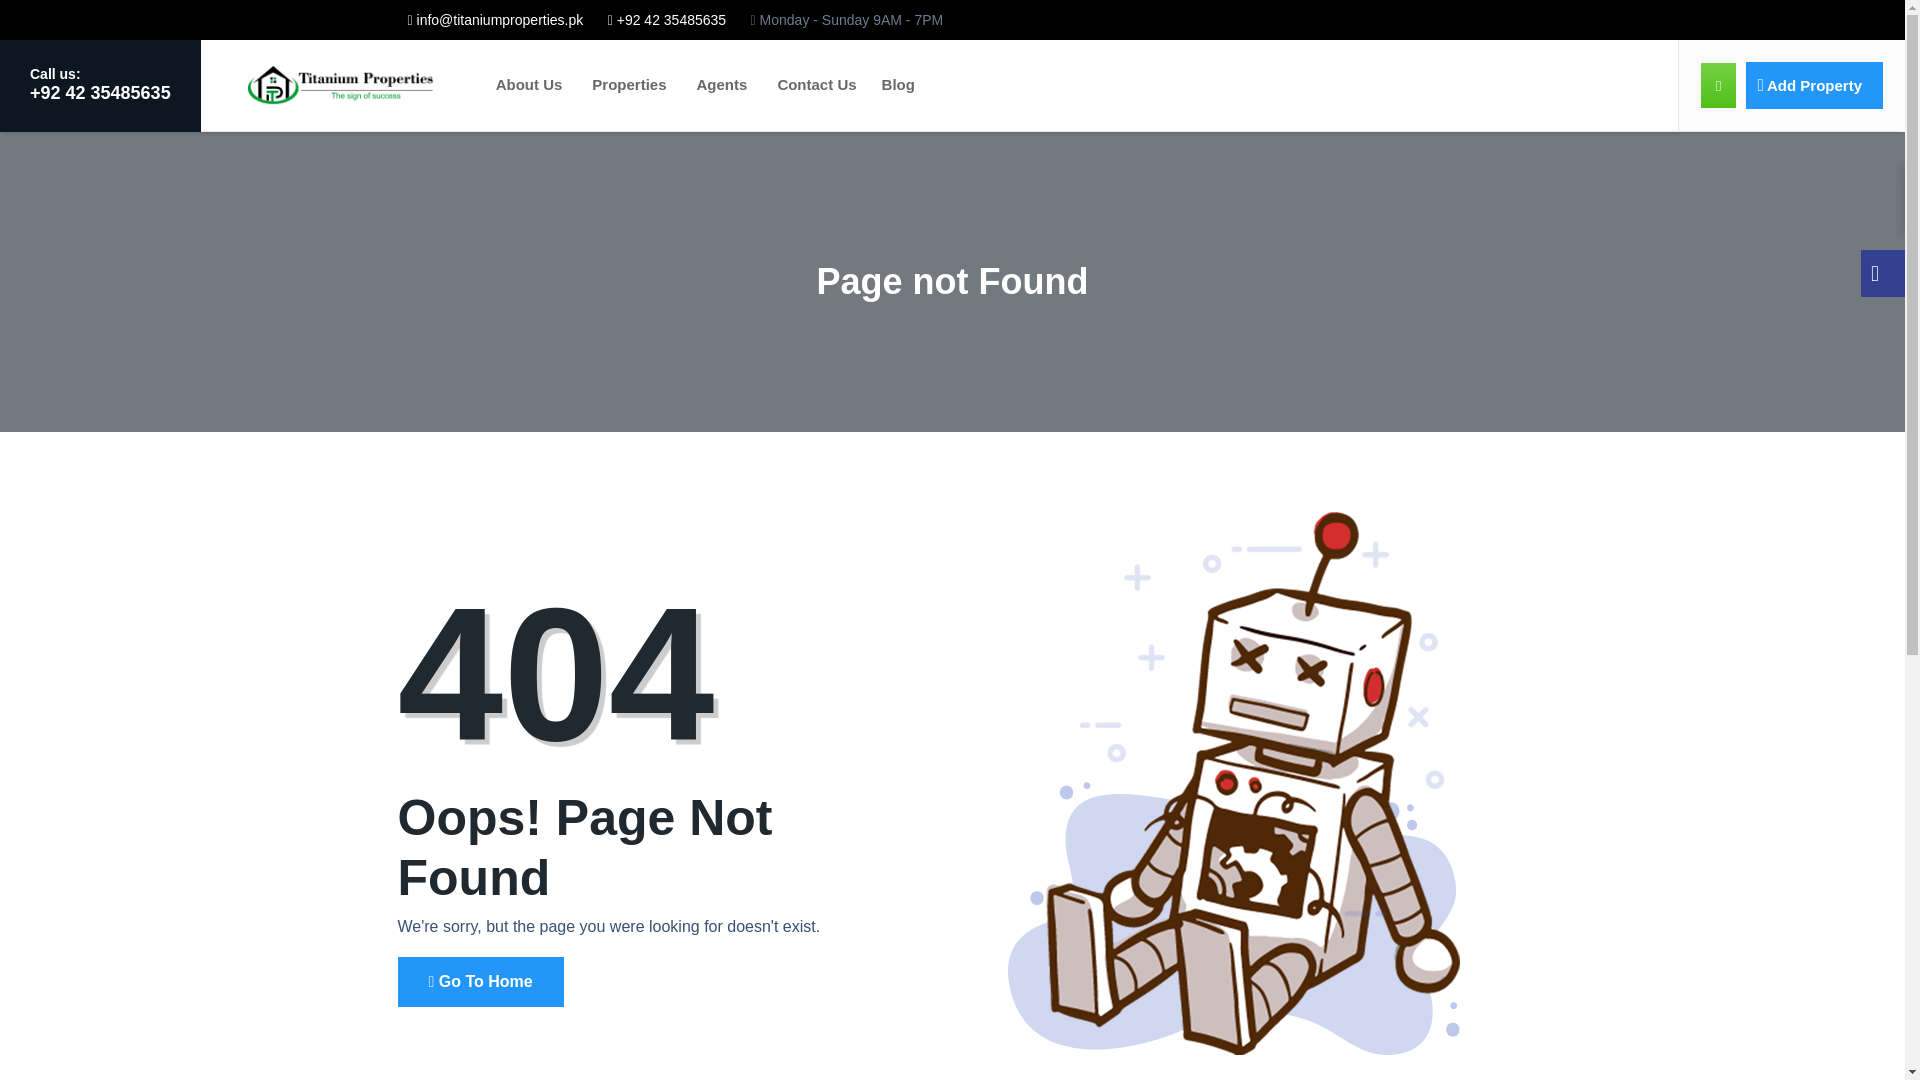 This screenshot has width=1920, height=1080. What do you see at coordinates (480, 981) in the screenshot?
I see `Go To Home` at bounding box center [480, 981].